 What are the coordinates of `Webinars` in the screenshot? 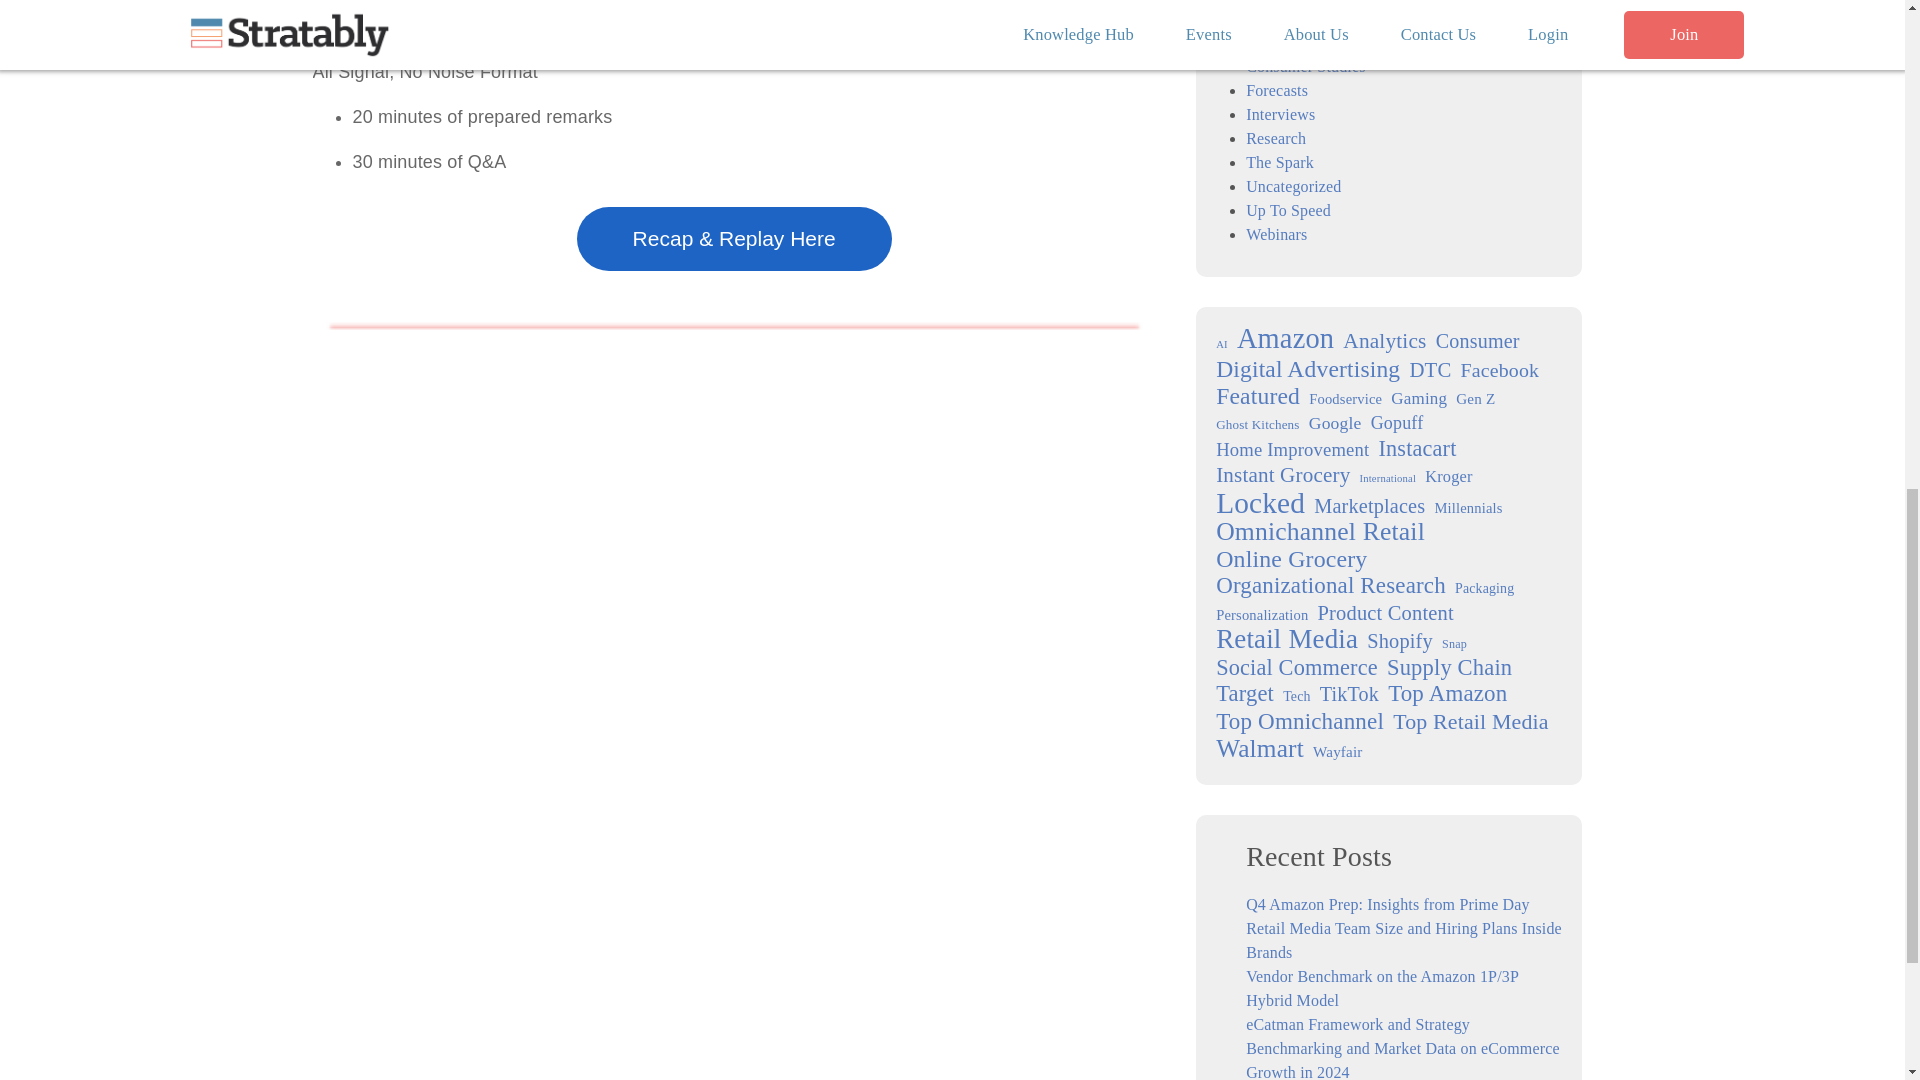 It's located at (1276, 234).